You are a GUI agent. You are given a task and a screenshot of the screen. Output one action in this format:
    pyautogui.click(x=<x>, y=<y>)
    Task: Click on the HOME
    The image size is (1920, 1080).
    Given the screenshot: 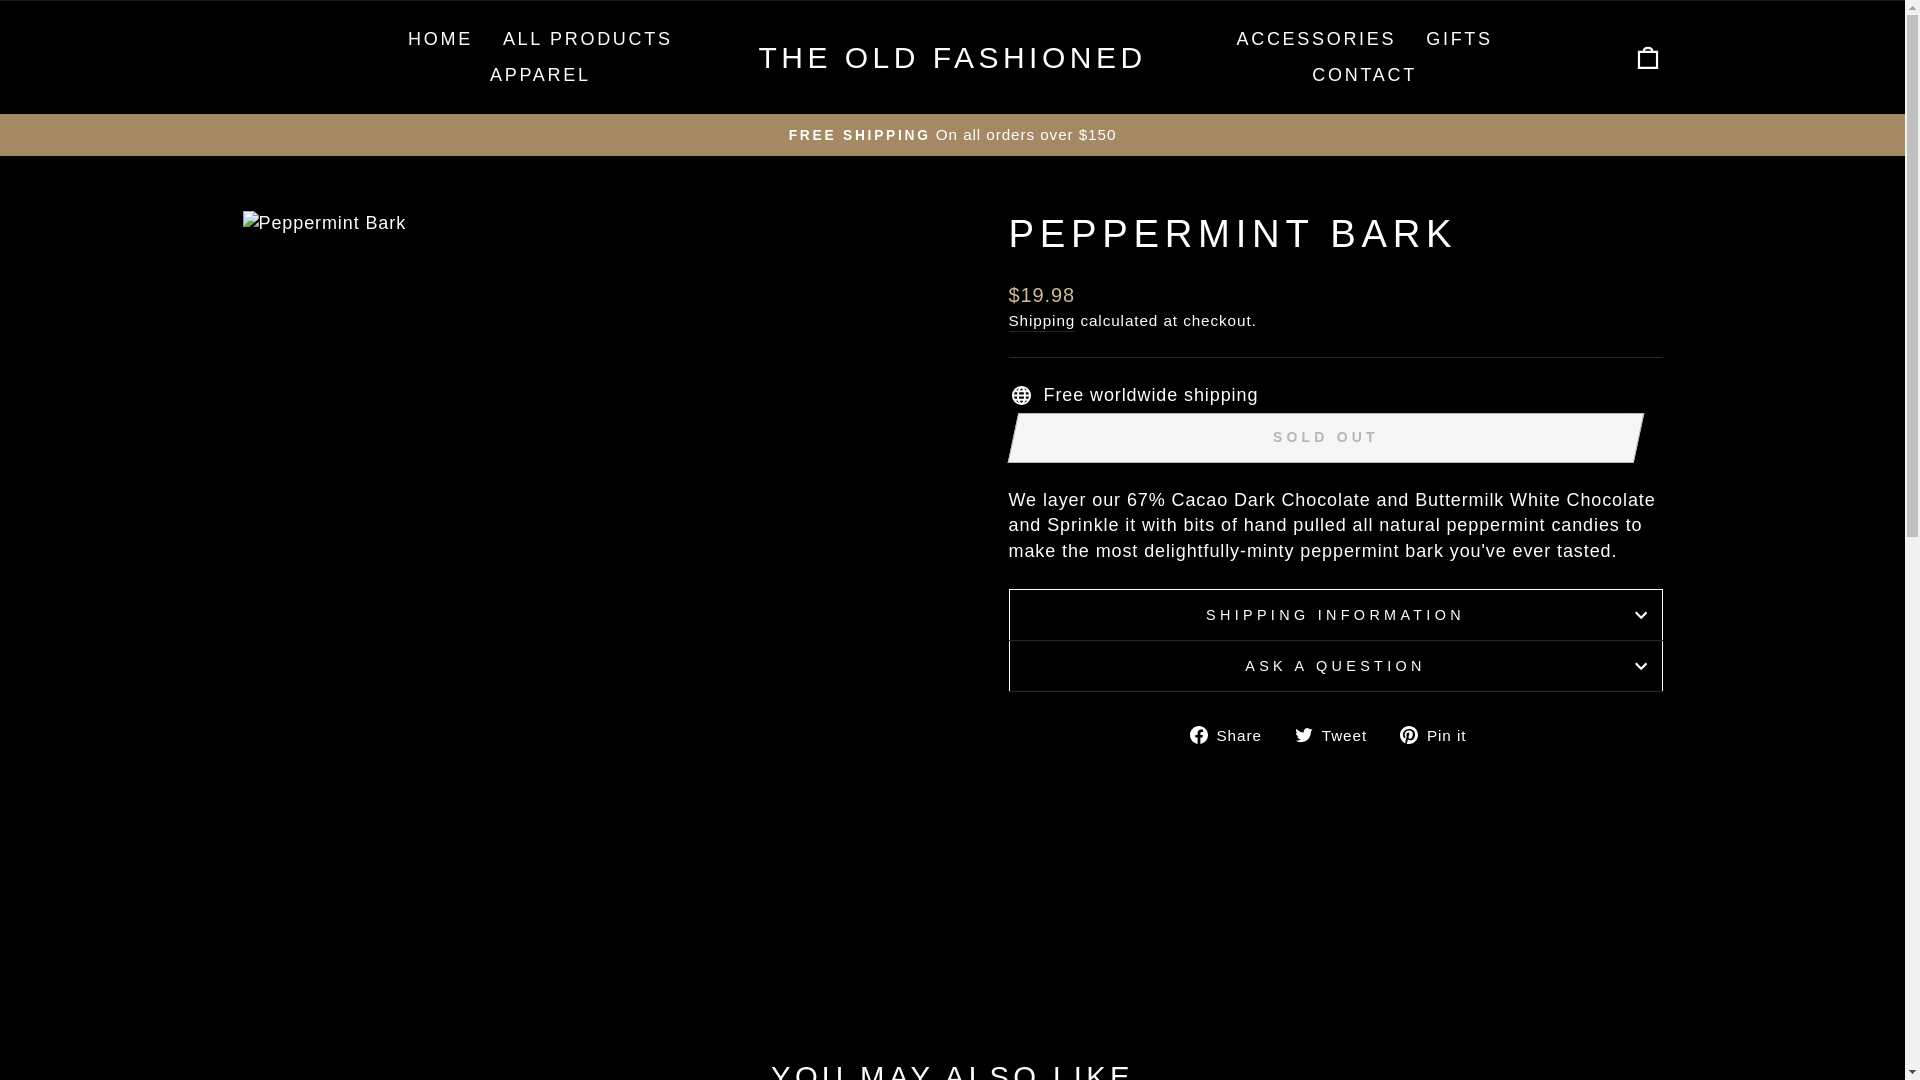 What is the action you would take?
    pyautogui.click(x=1364, y=76)
    